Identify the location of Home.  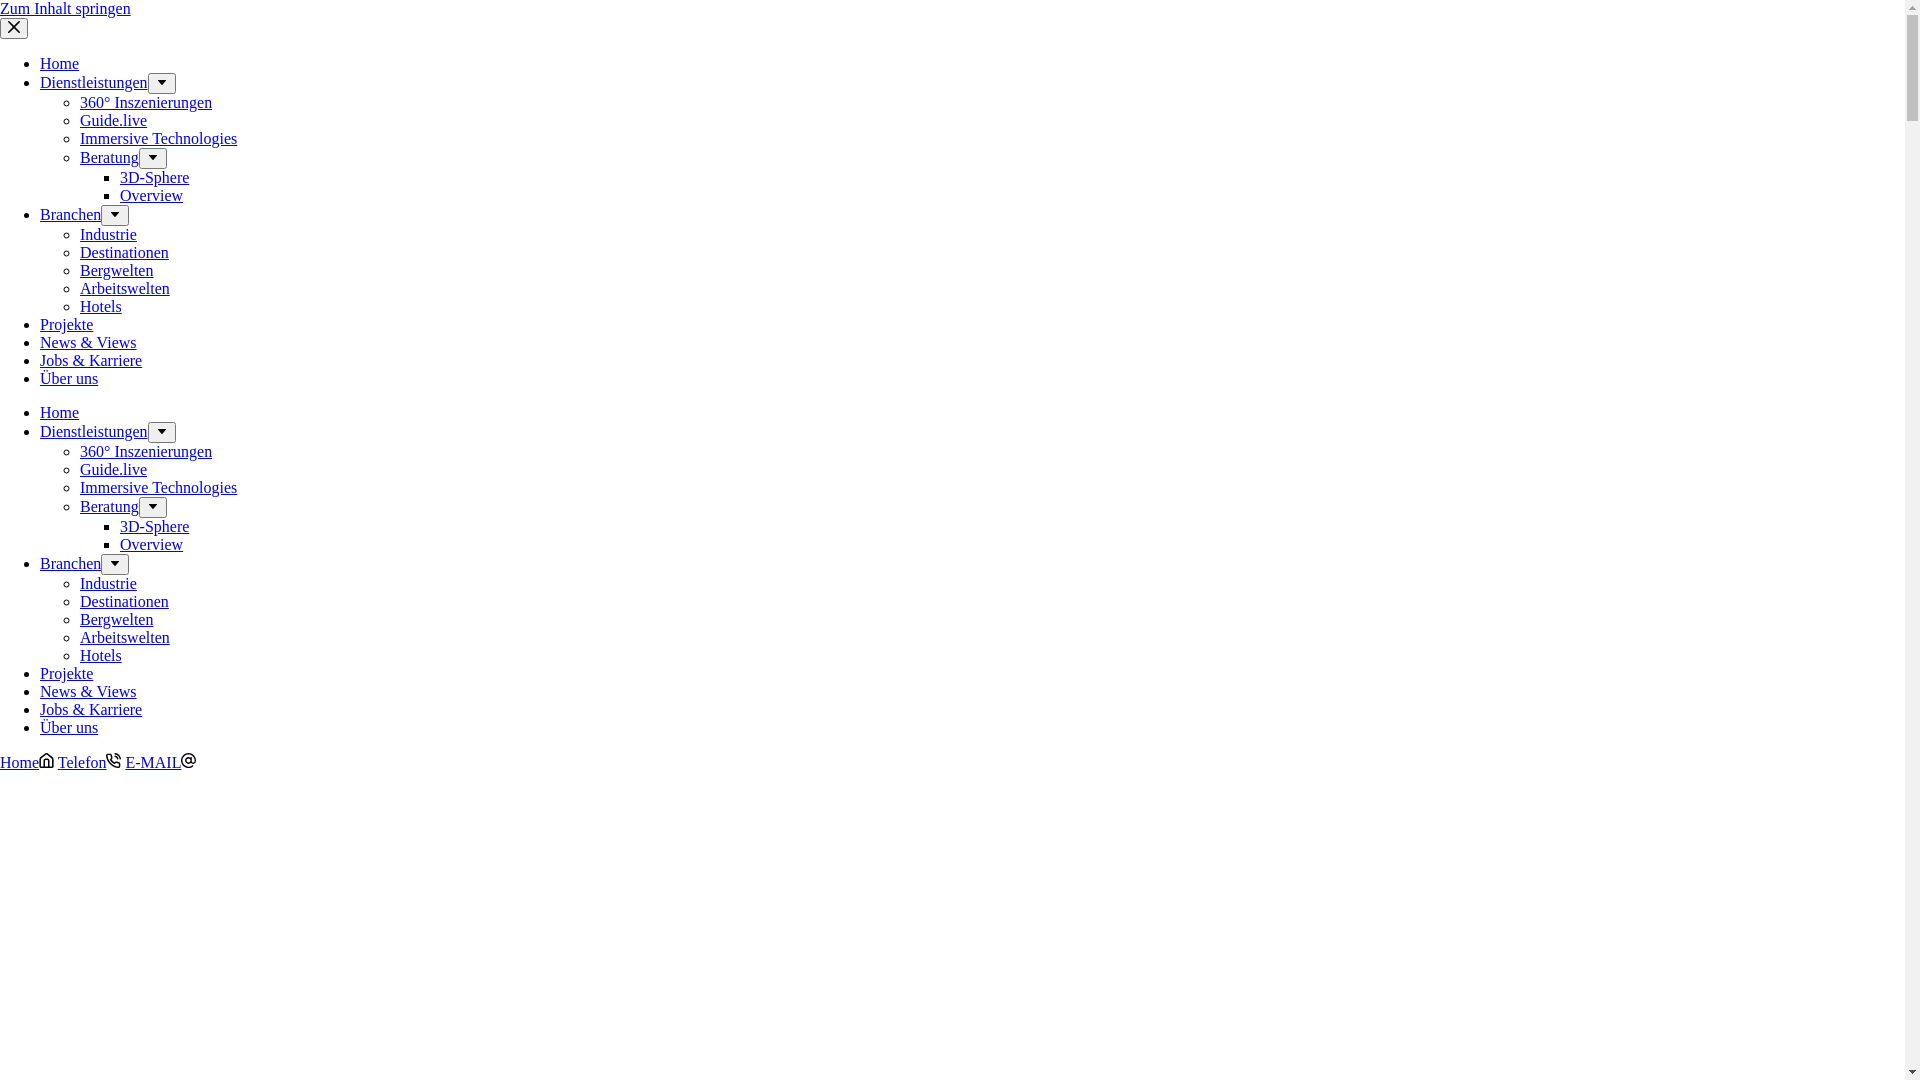
(60, 412).